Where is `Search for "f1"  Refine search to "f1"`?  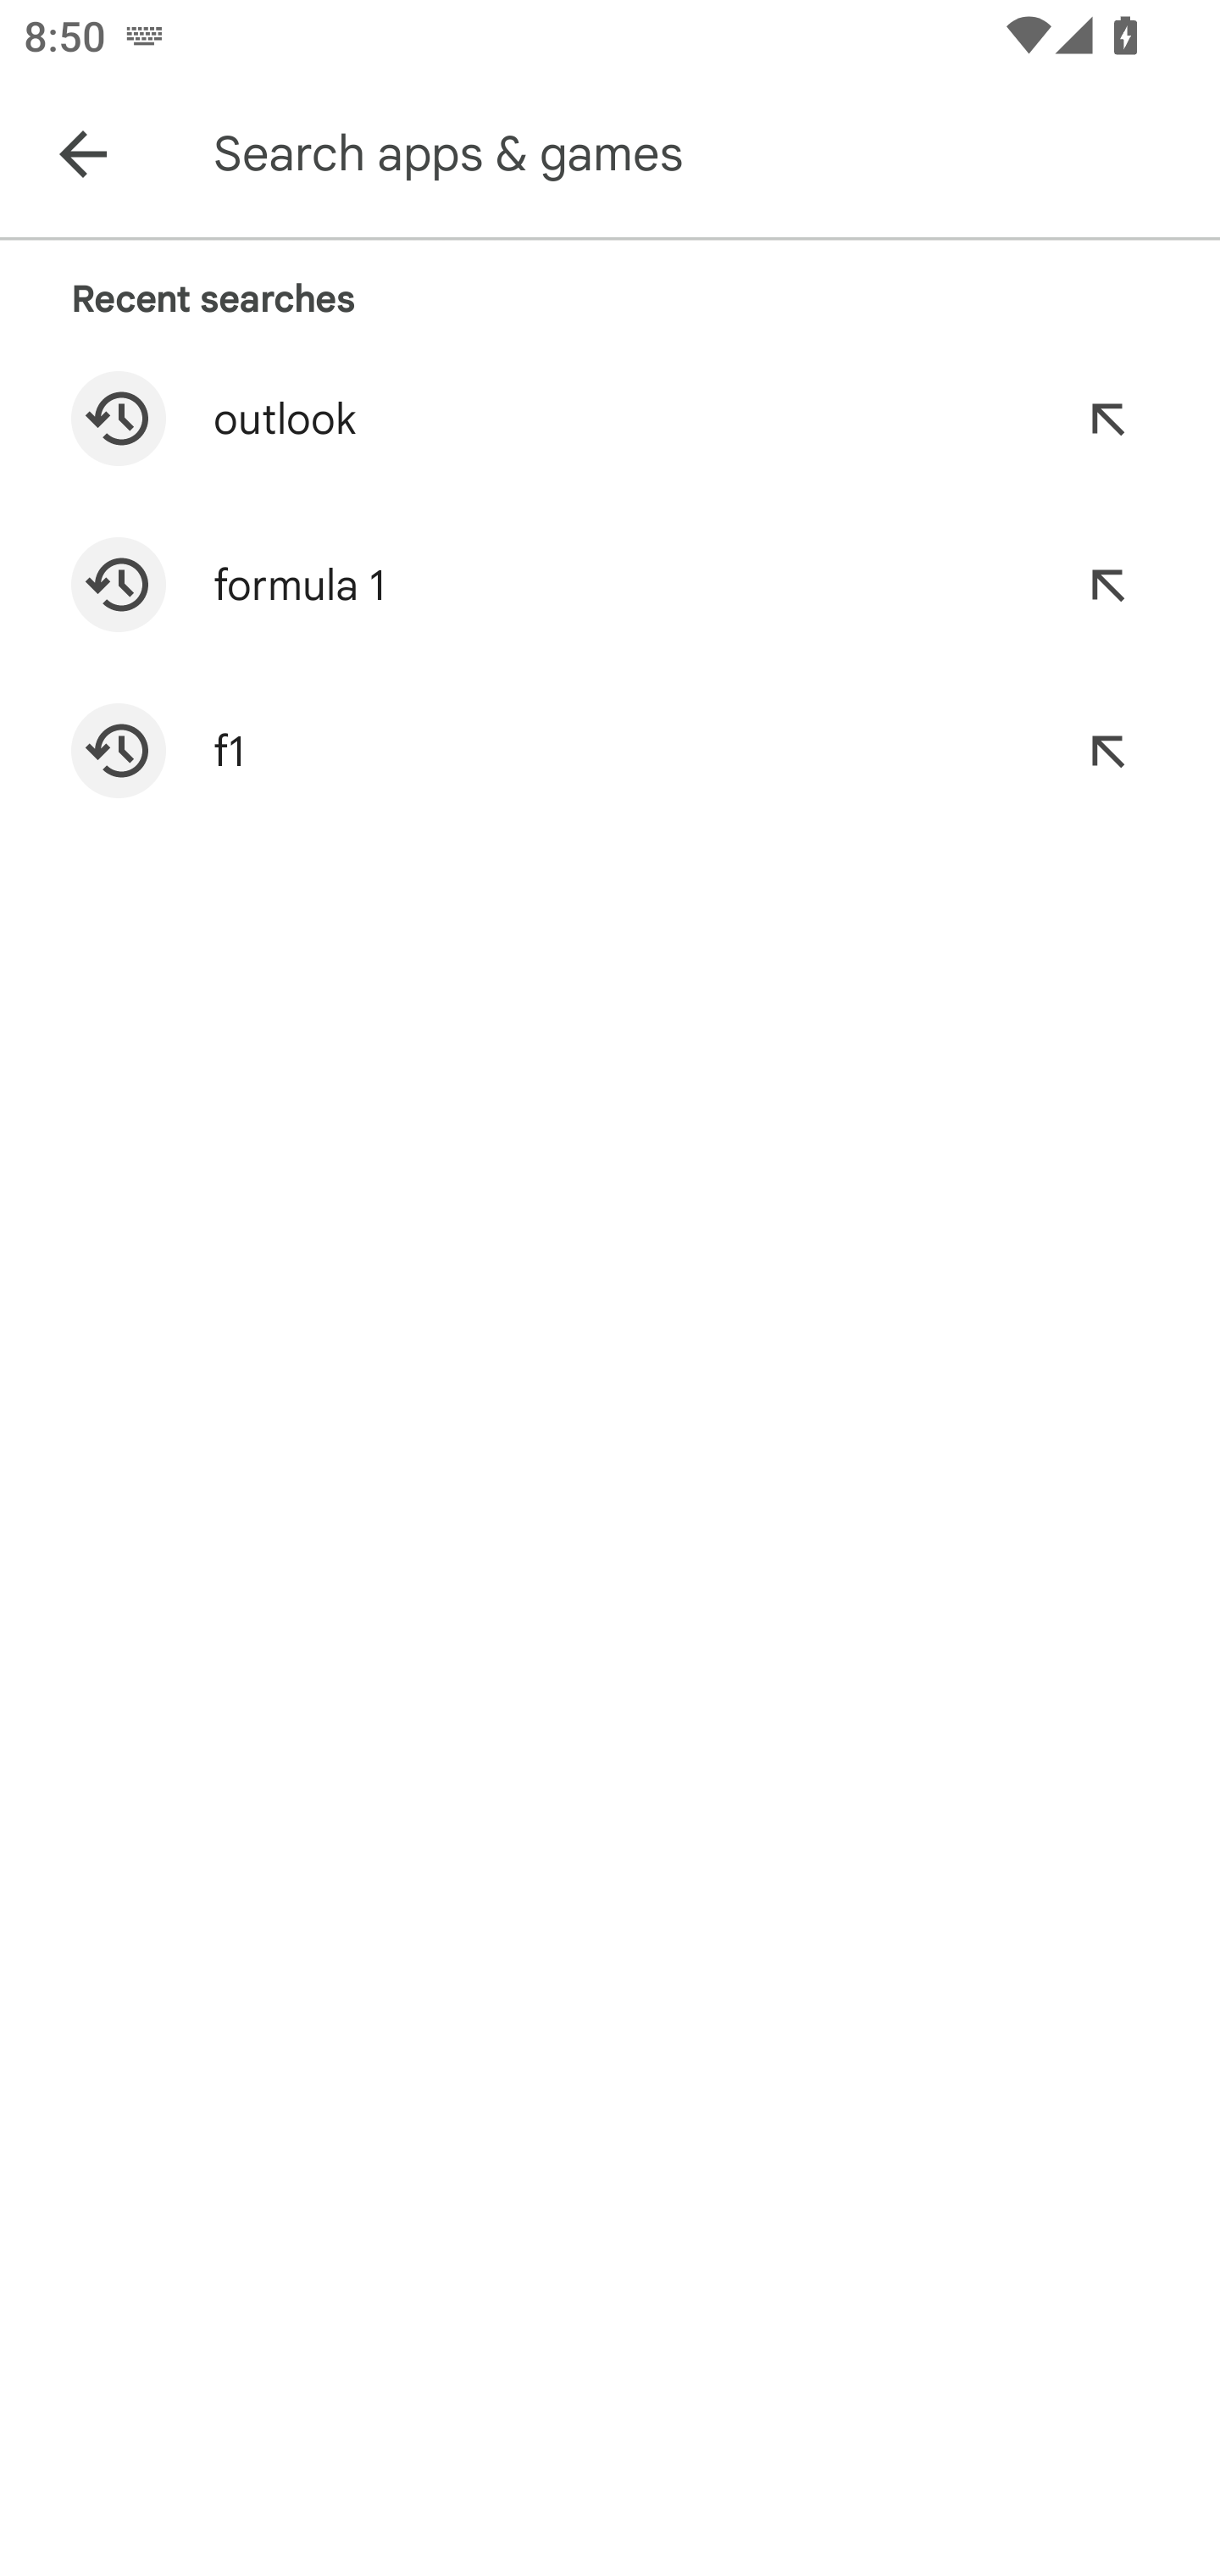 Search for "f1"  Refine search to "f1" is located at coordinates (610, 751).